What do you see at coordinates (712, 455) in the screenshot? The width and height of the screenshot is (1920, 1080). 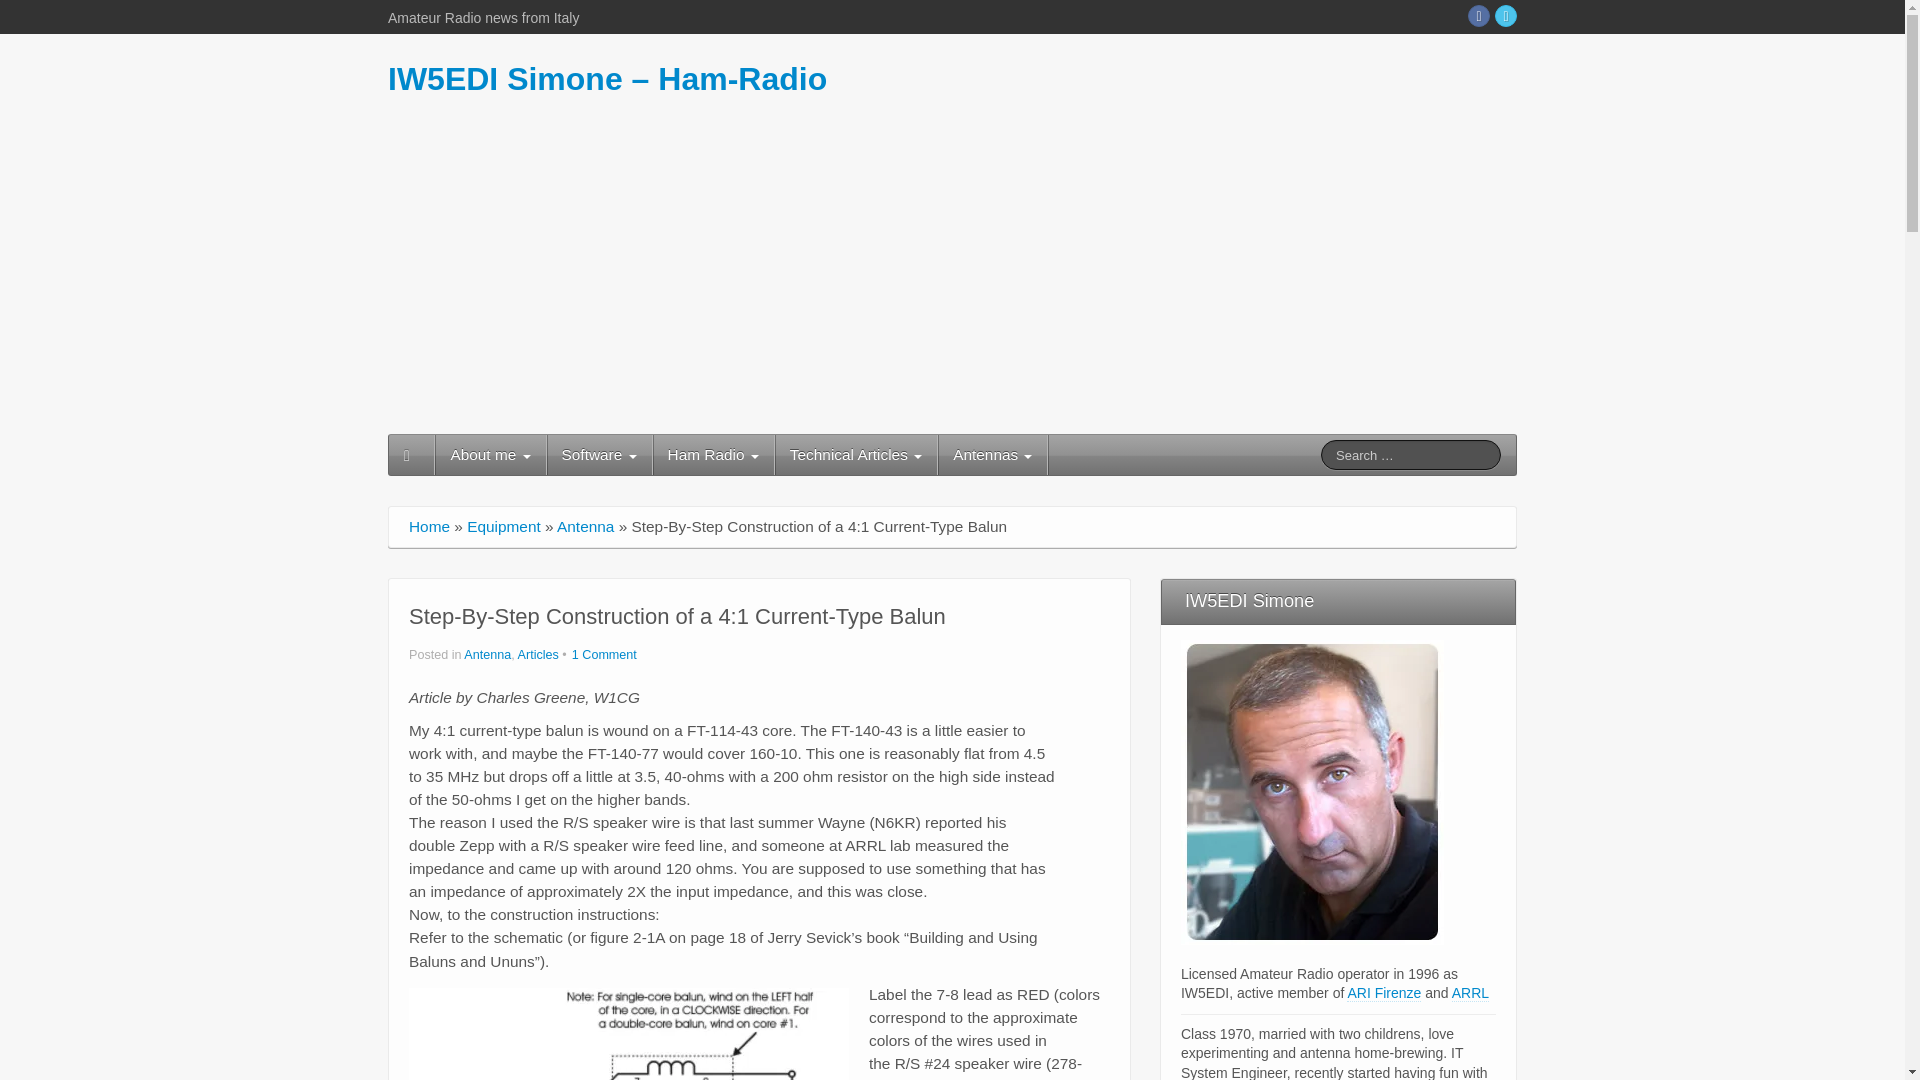 I see `Ham Radio` at bounding box center [712, 455].